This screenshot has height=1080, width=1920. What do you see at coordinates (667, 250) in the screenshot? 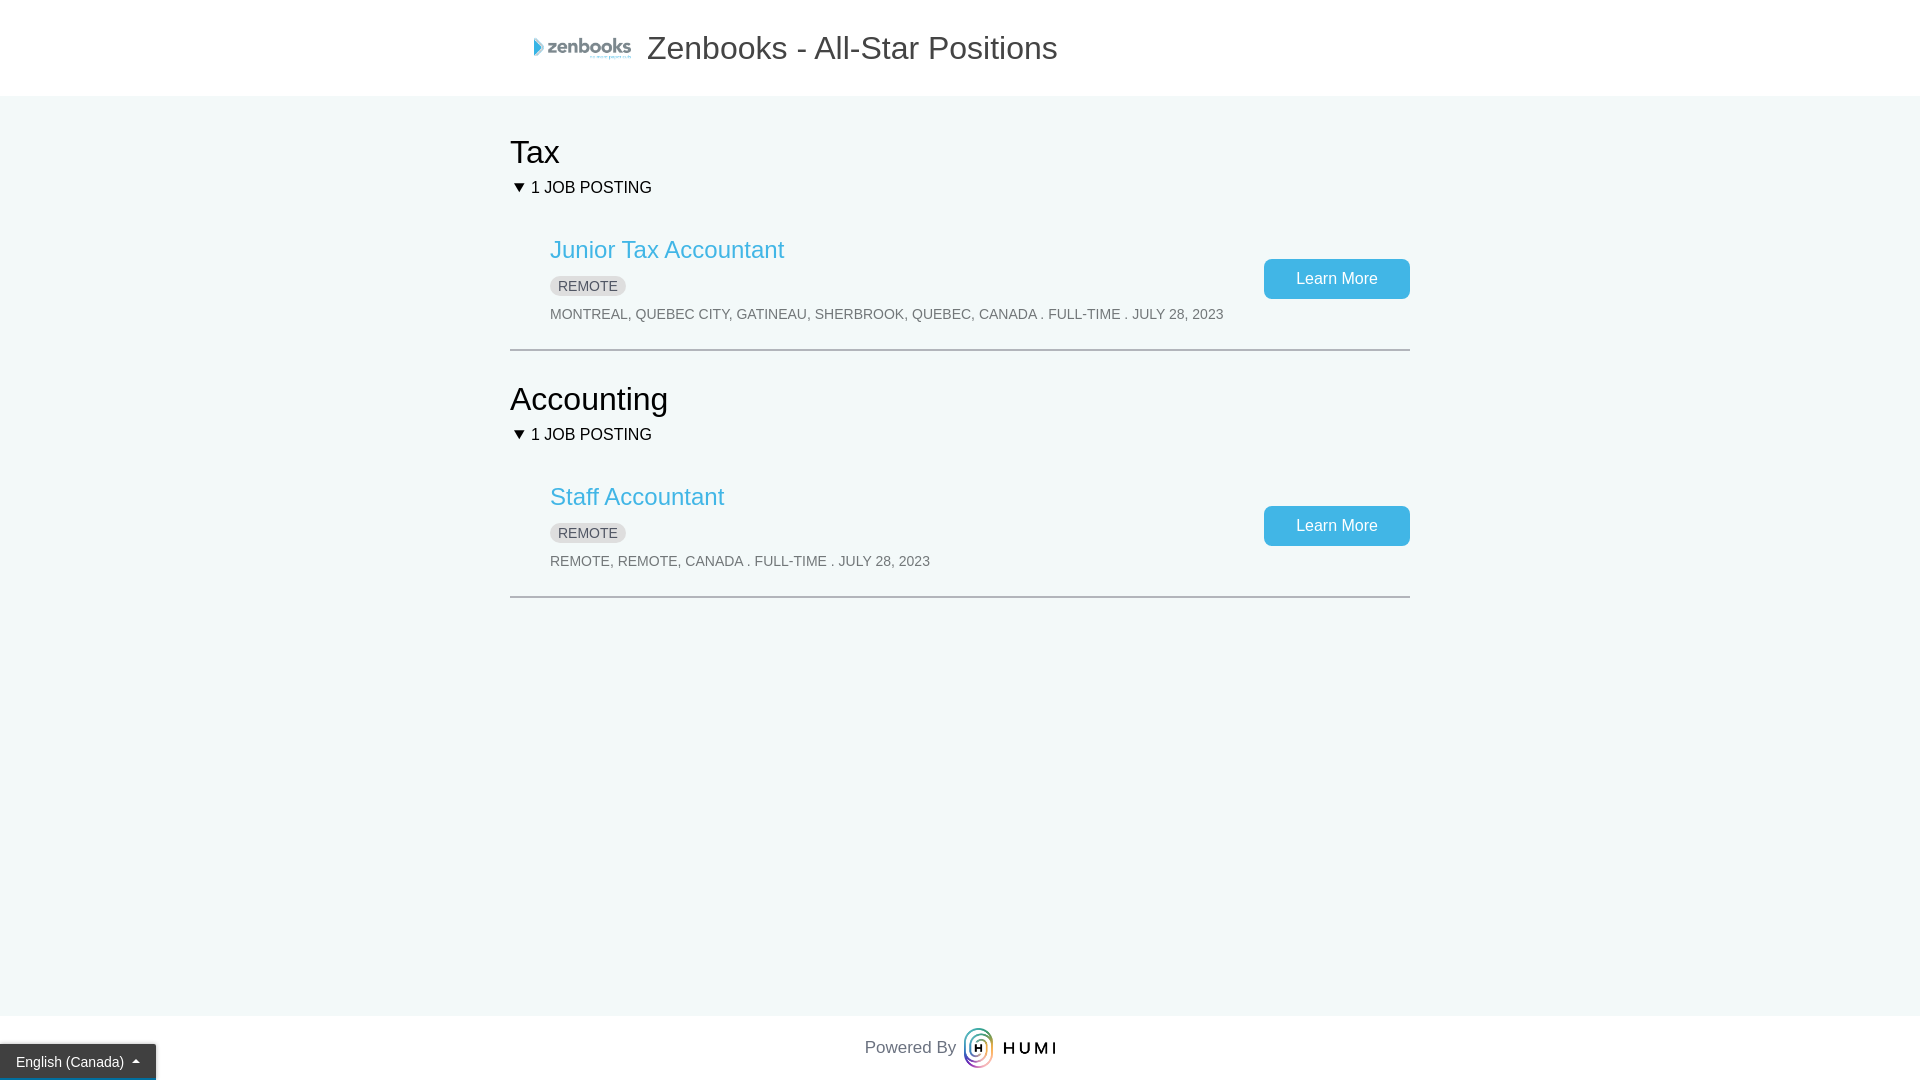
I see `Junior Tax Accountant` at bounding box center [667, 250].